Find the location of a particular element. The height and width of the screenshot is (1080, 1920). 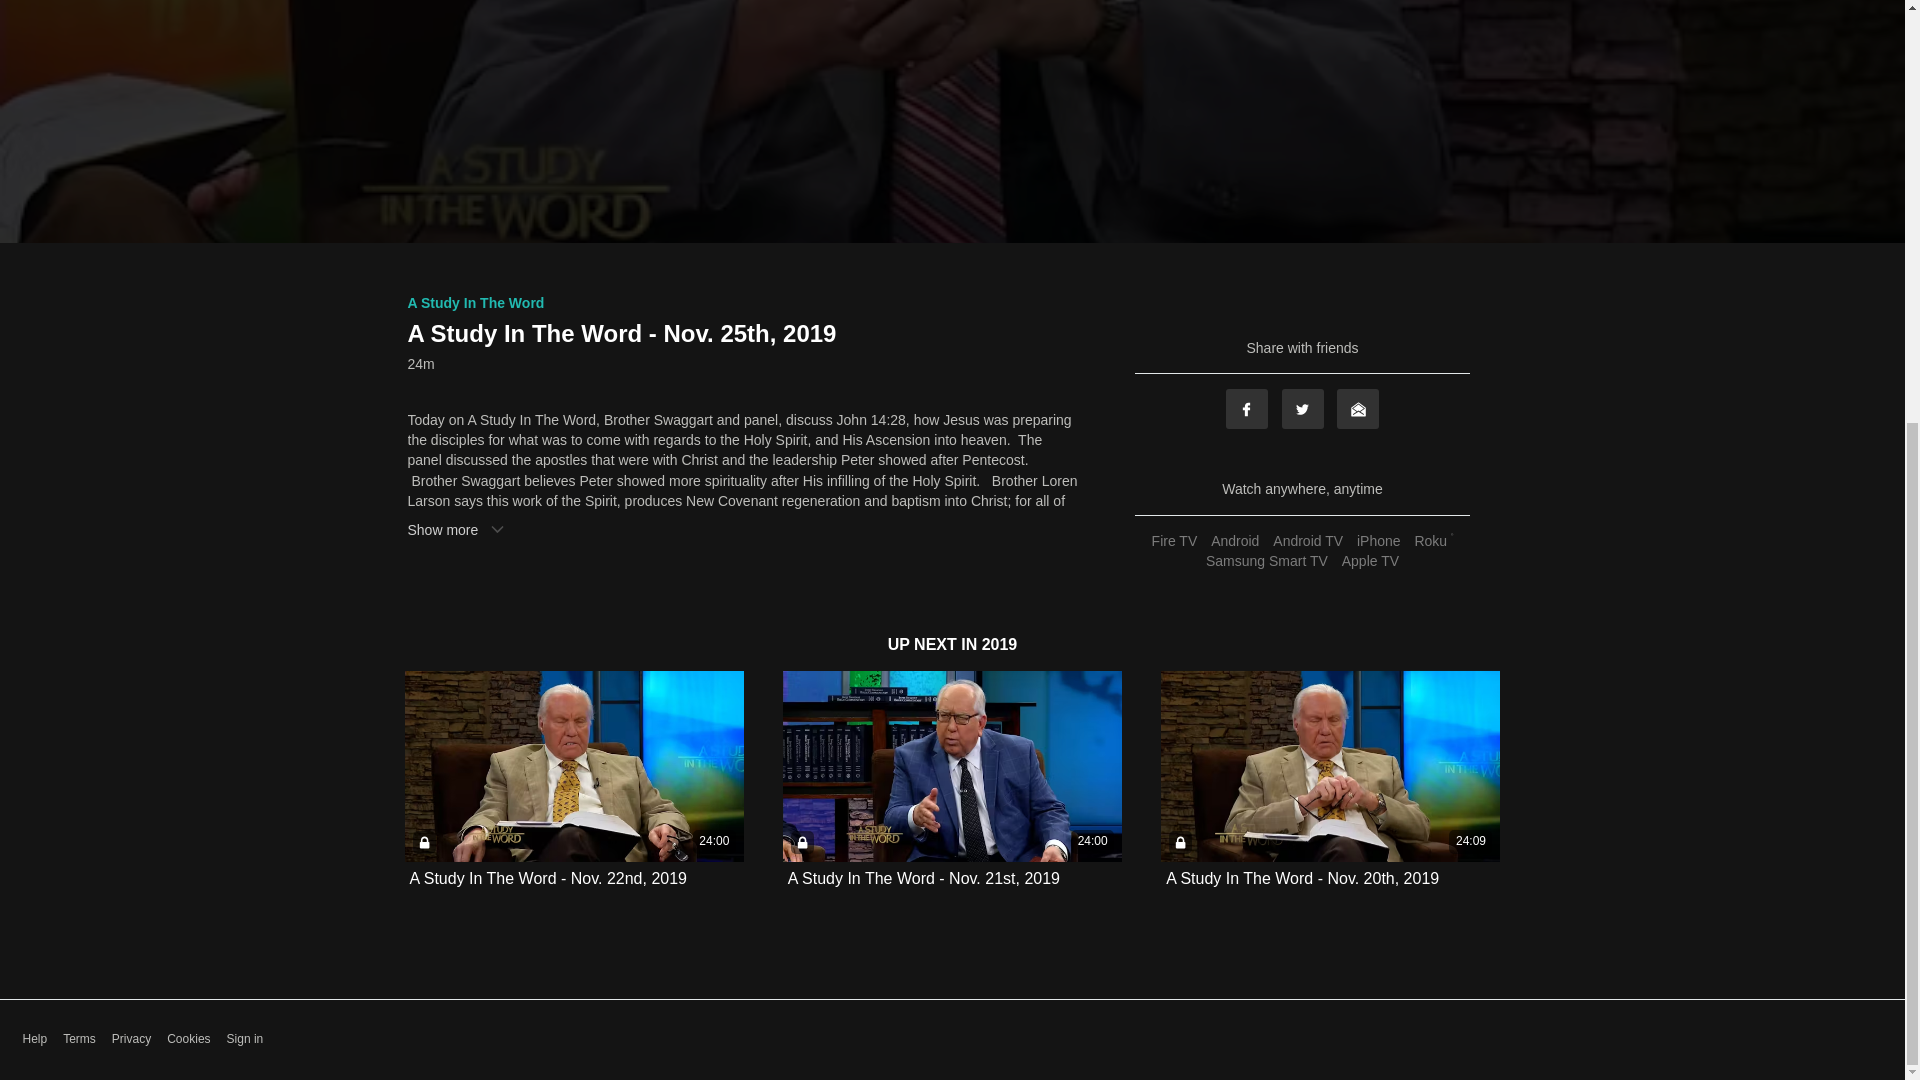

Email is located at coordinates (1357, 408).